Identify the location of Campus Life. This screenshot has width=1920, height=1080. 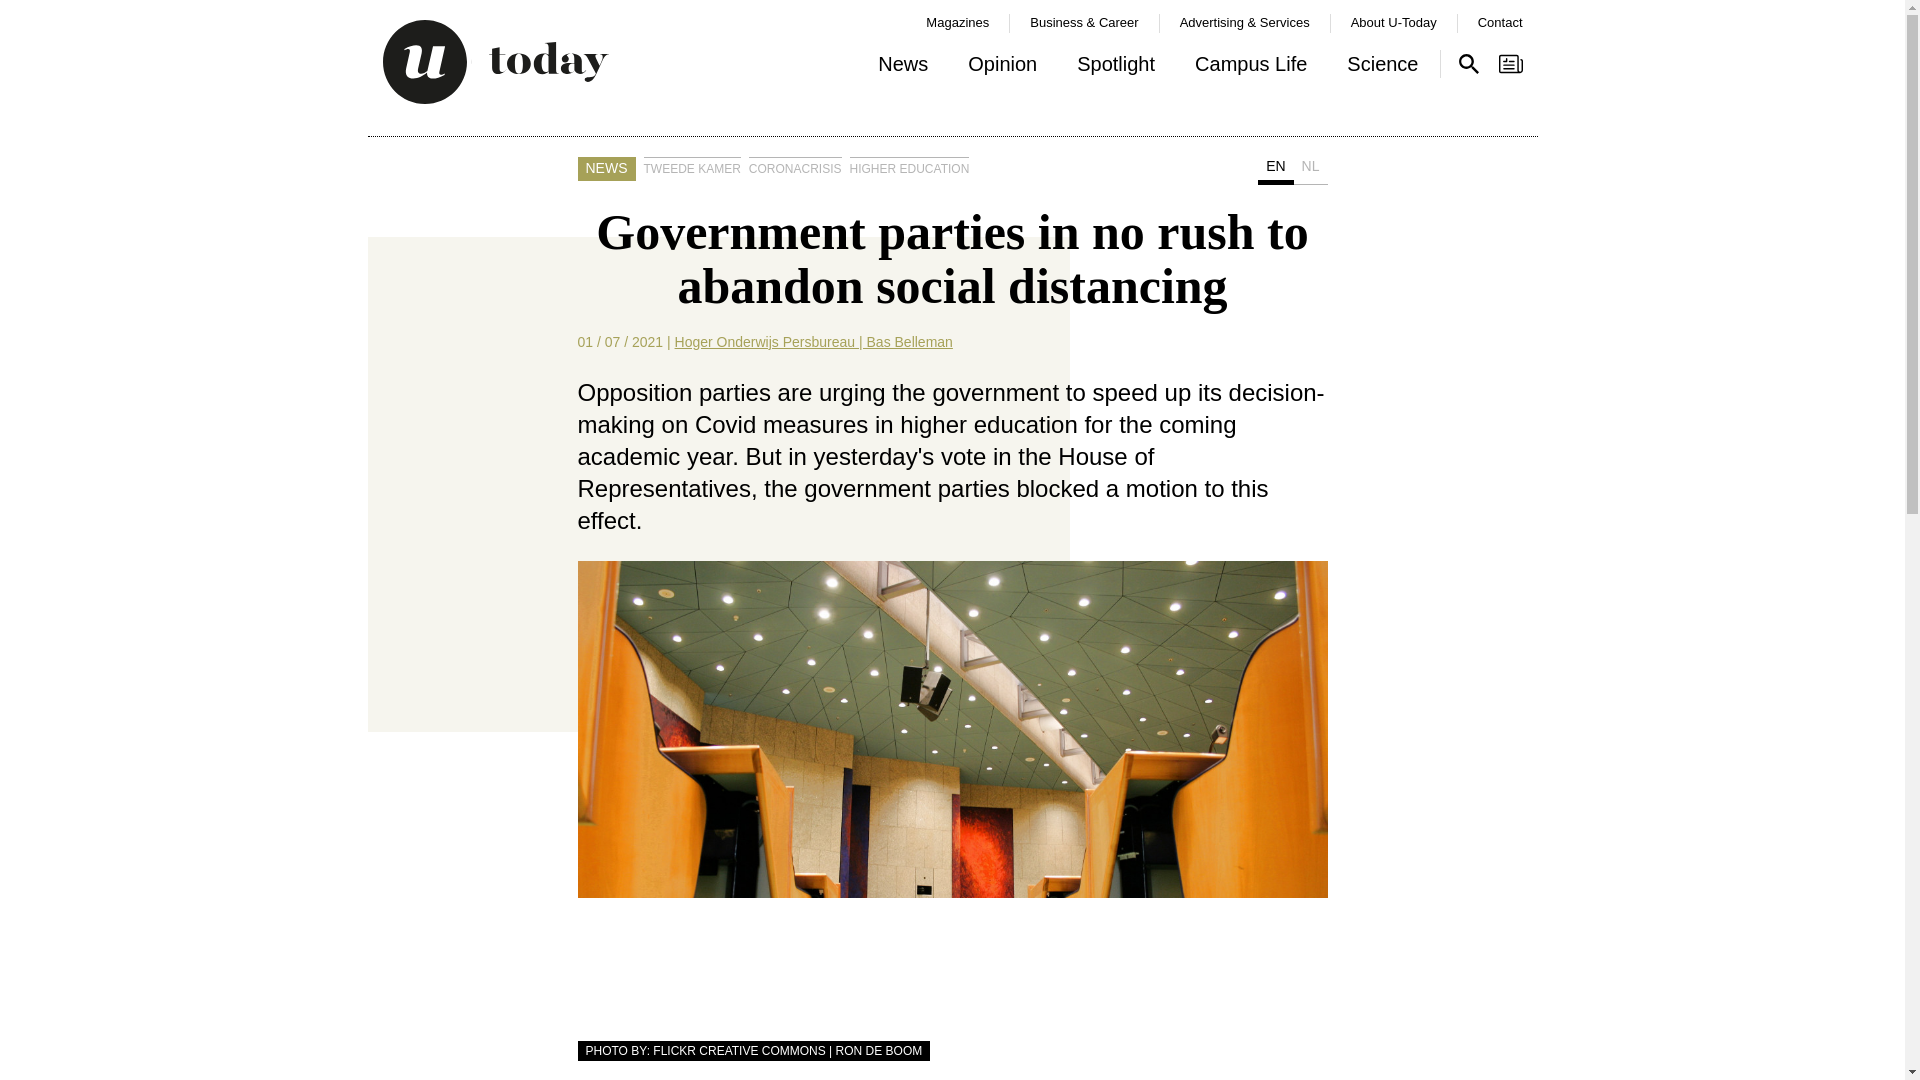
(1250, 68).